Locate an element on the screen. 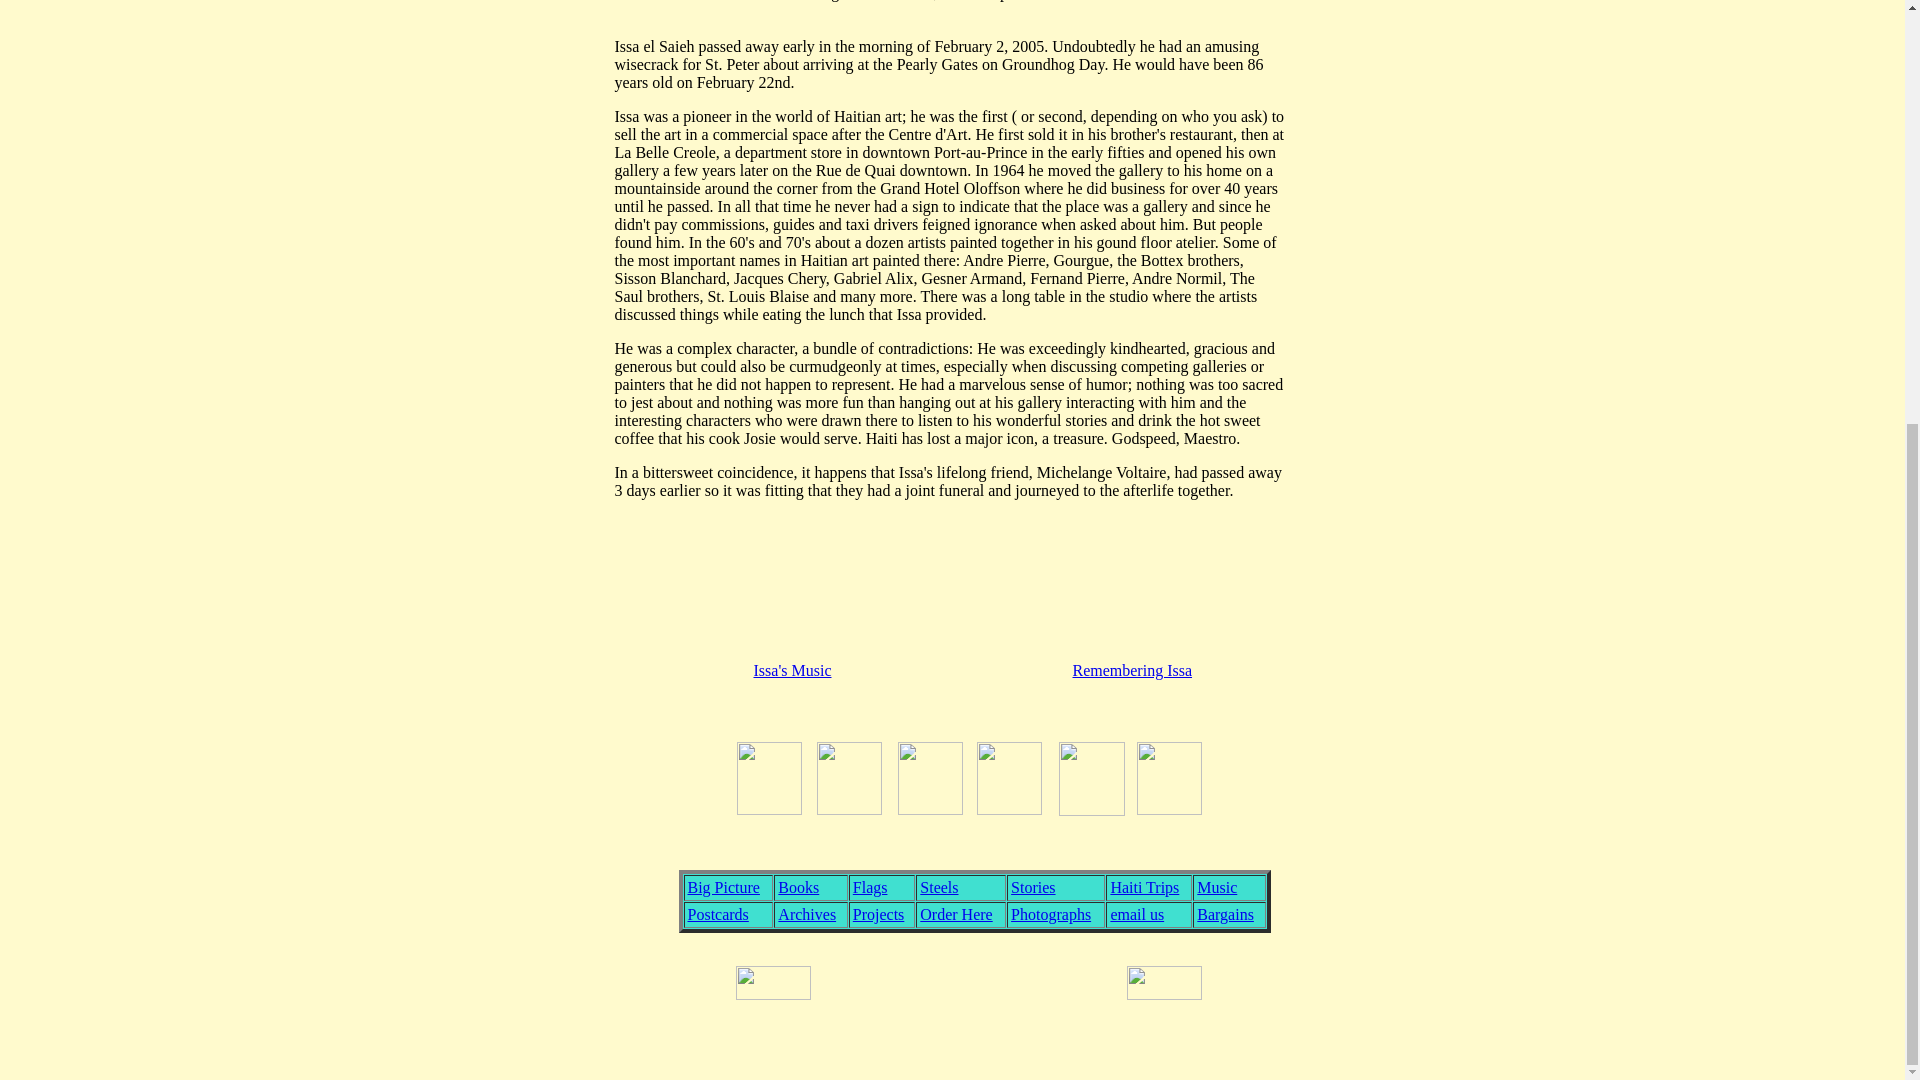 The image size is (1920, 1080). Projects is located at coordinates (878, 914).